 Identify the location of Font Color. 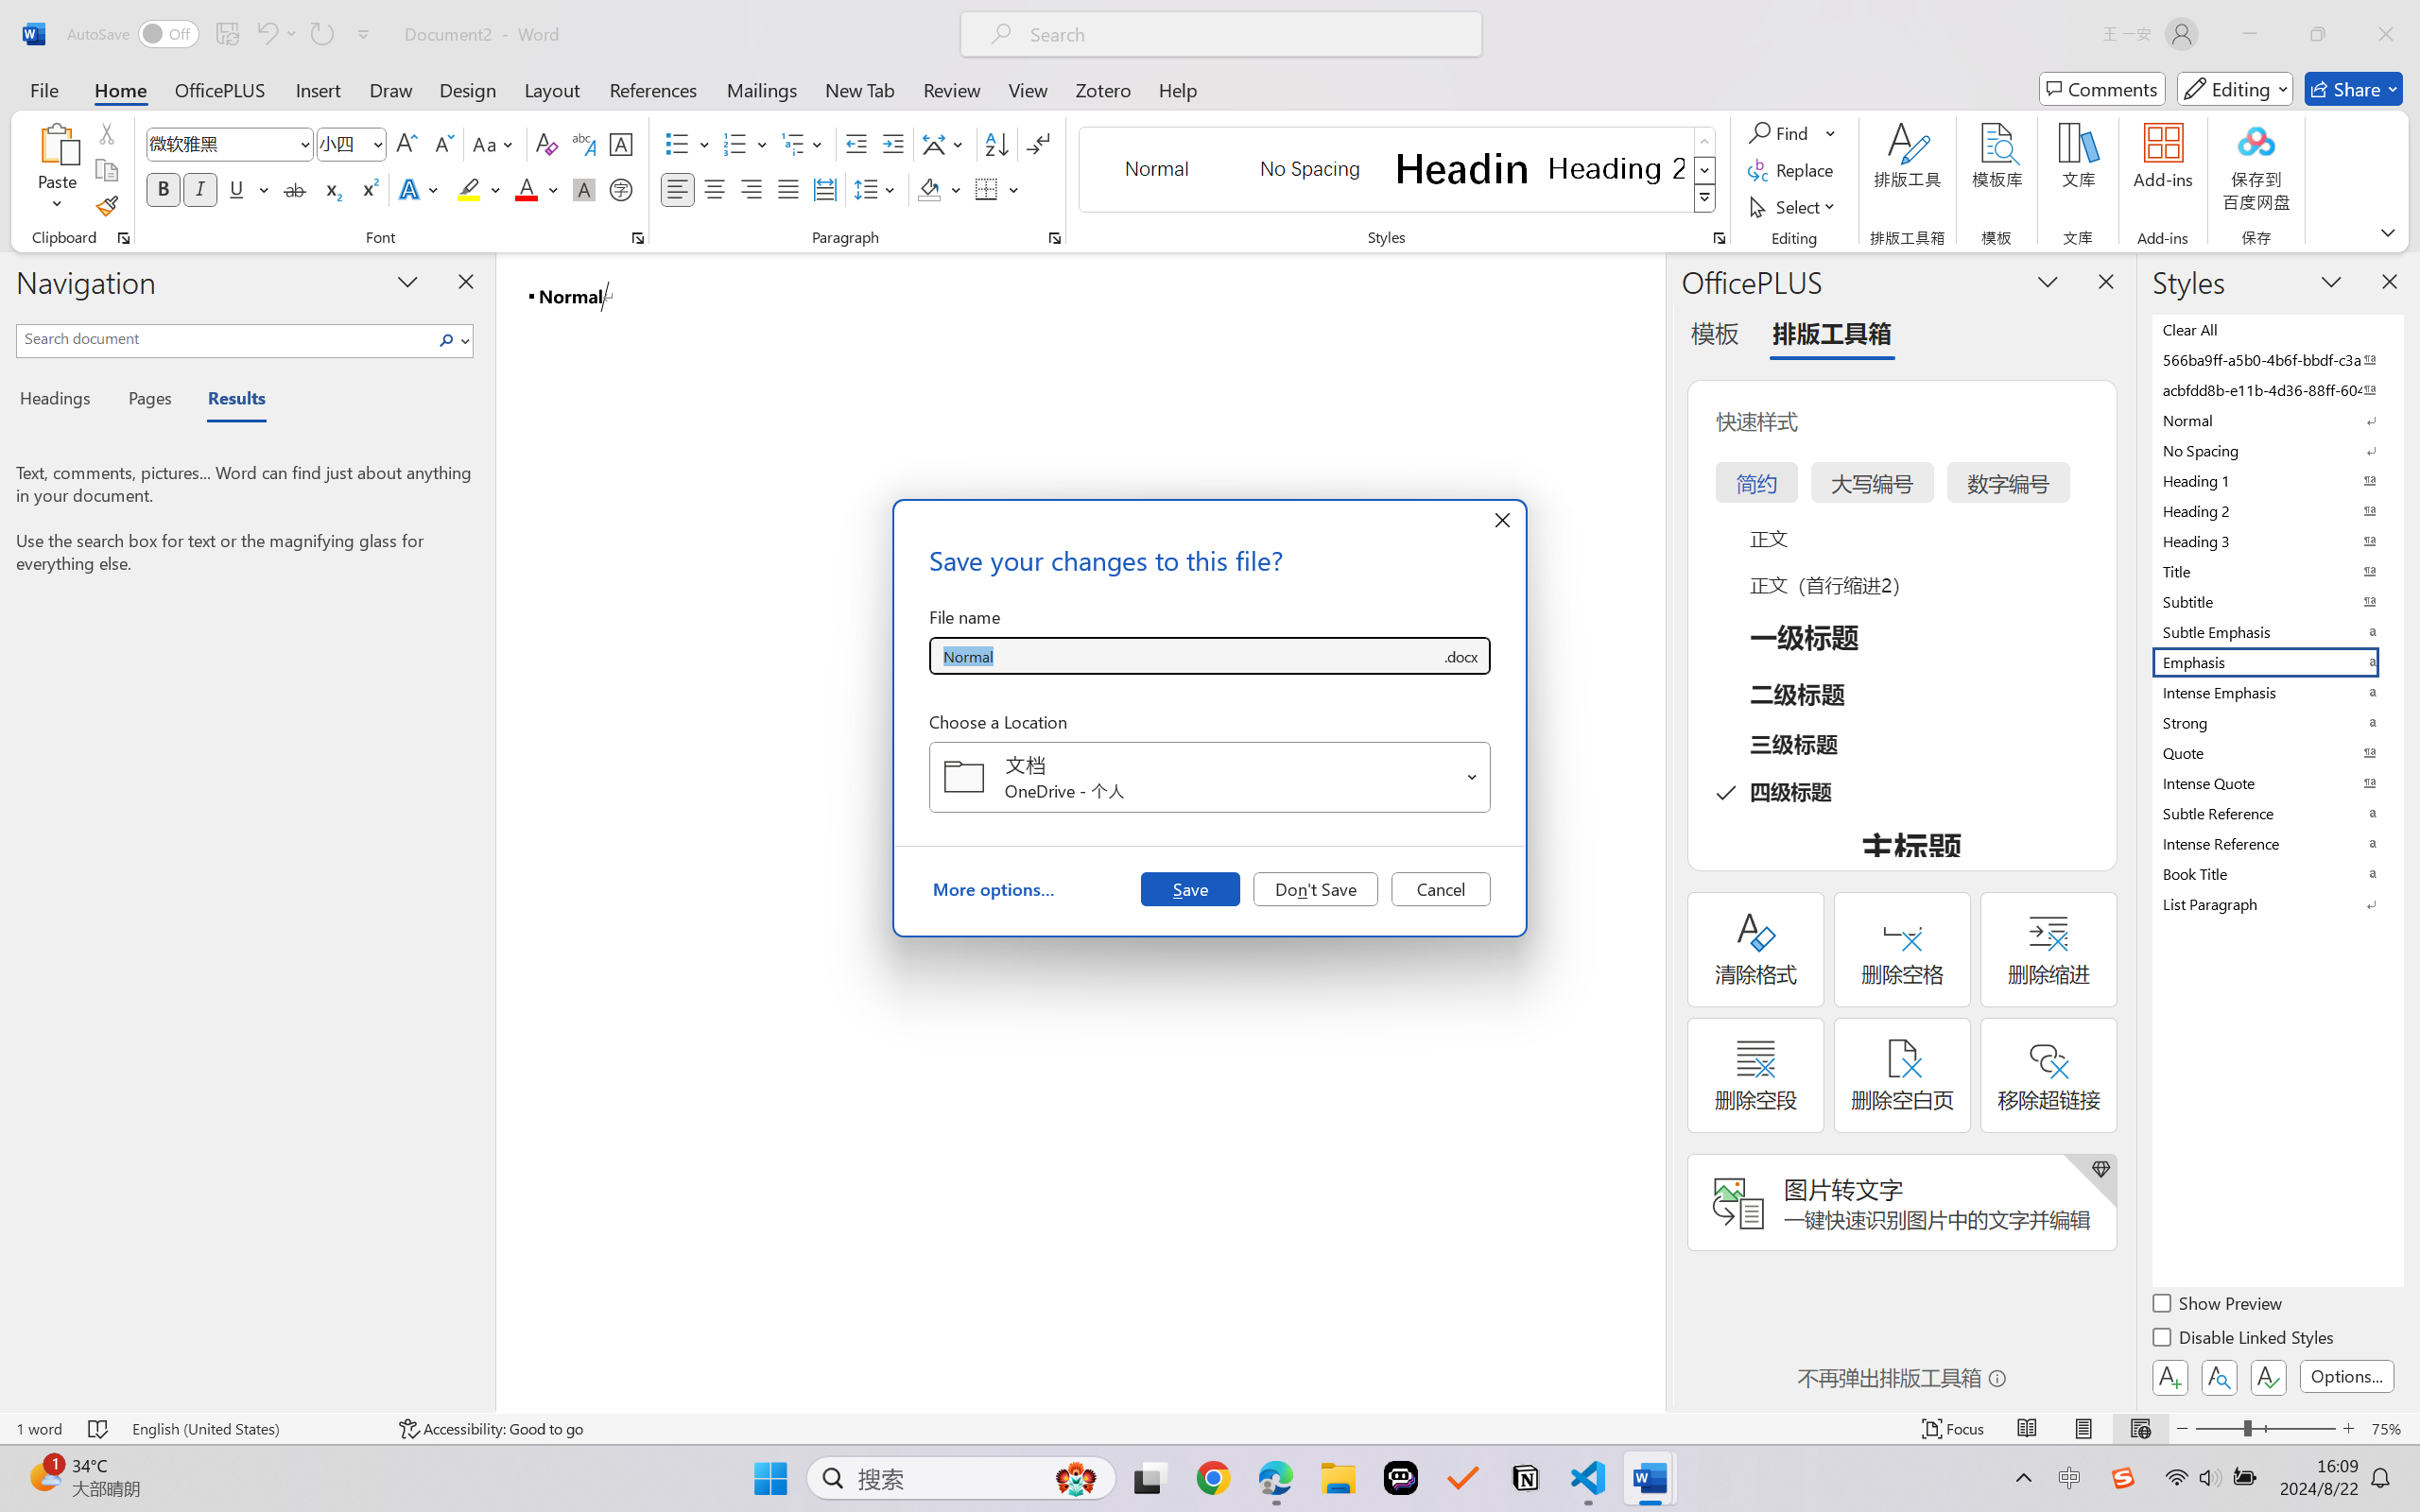
(537, 189).